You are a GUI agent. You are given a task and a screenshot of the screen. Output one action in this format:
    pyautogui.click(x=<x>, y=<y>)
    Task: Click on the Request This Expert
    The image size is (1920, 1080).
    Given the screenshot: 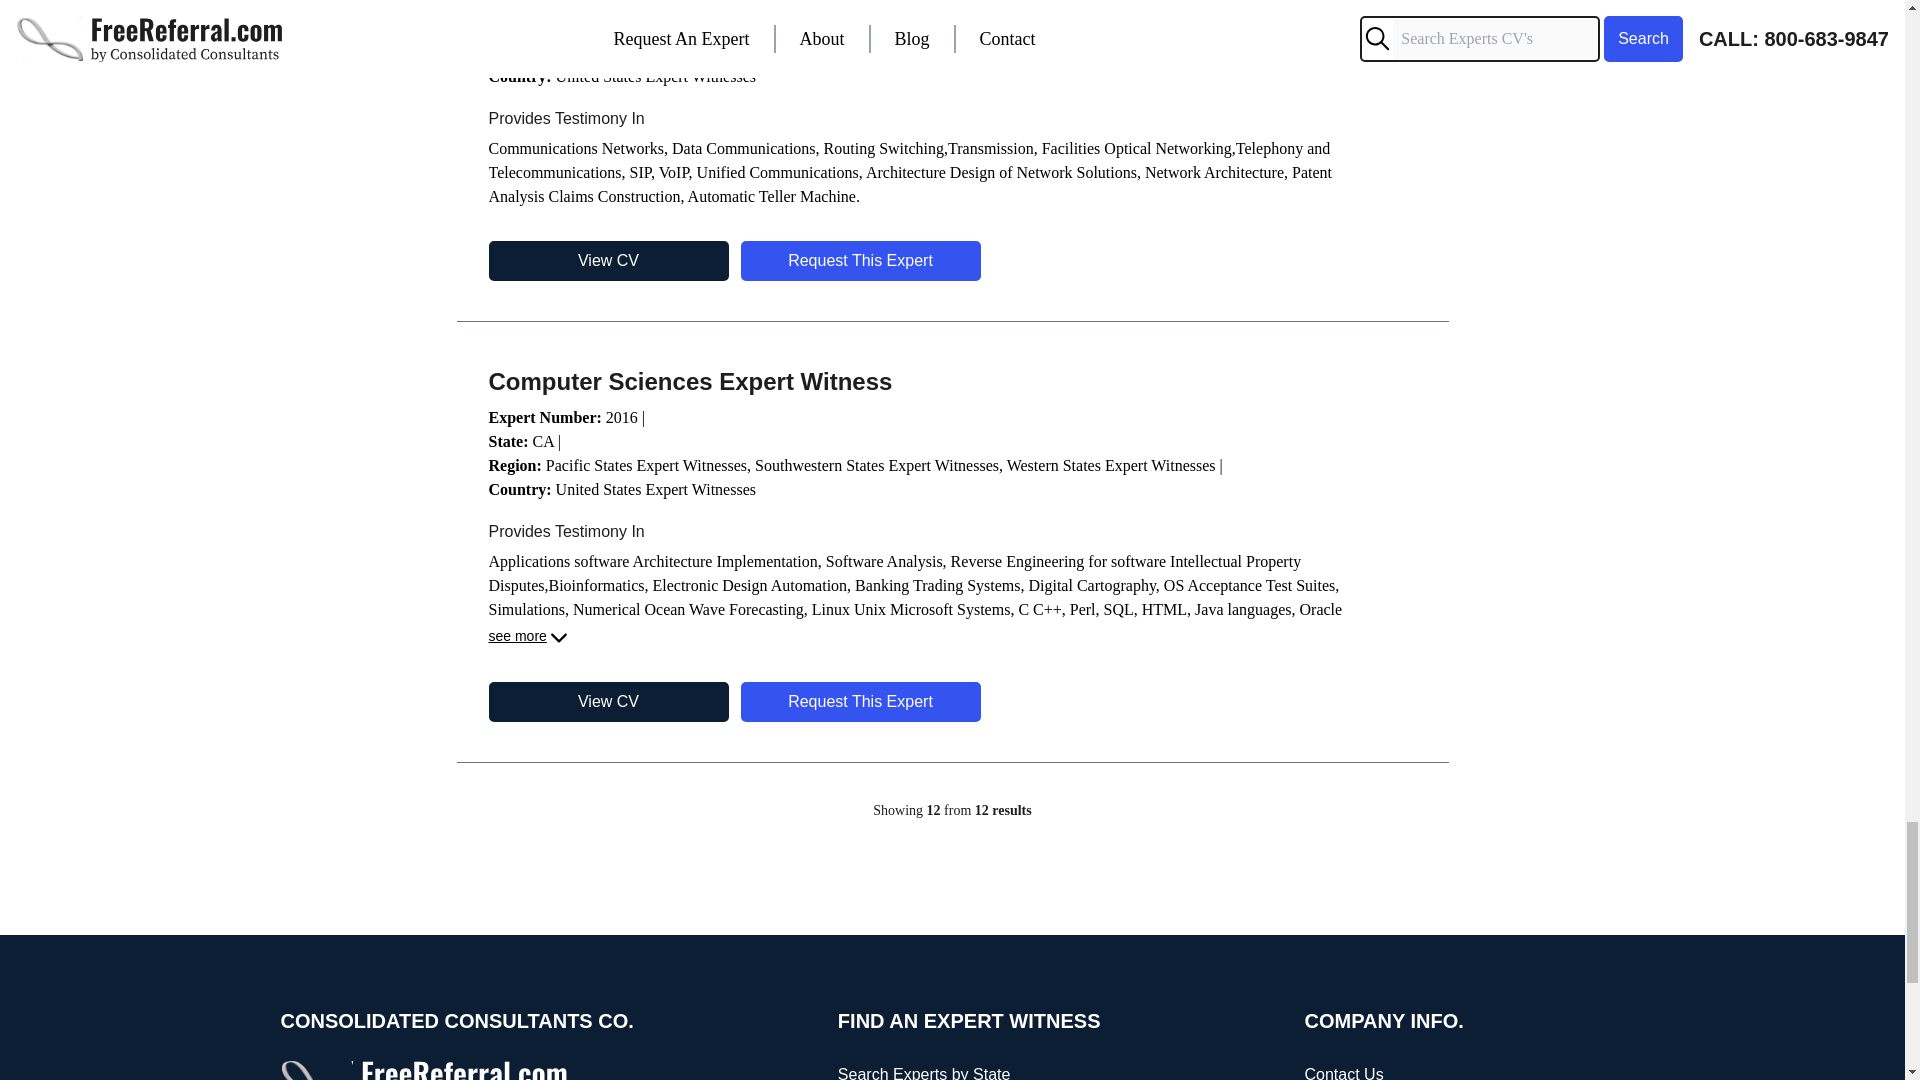 What is the action you would take?
    pyautogui.click(x=859, y=260)
    